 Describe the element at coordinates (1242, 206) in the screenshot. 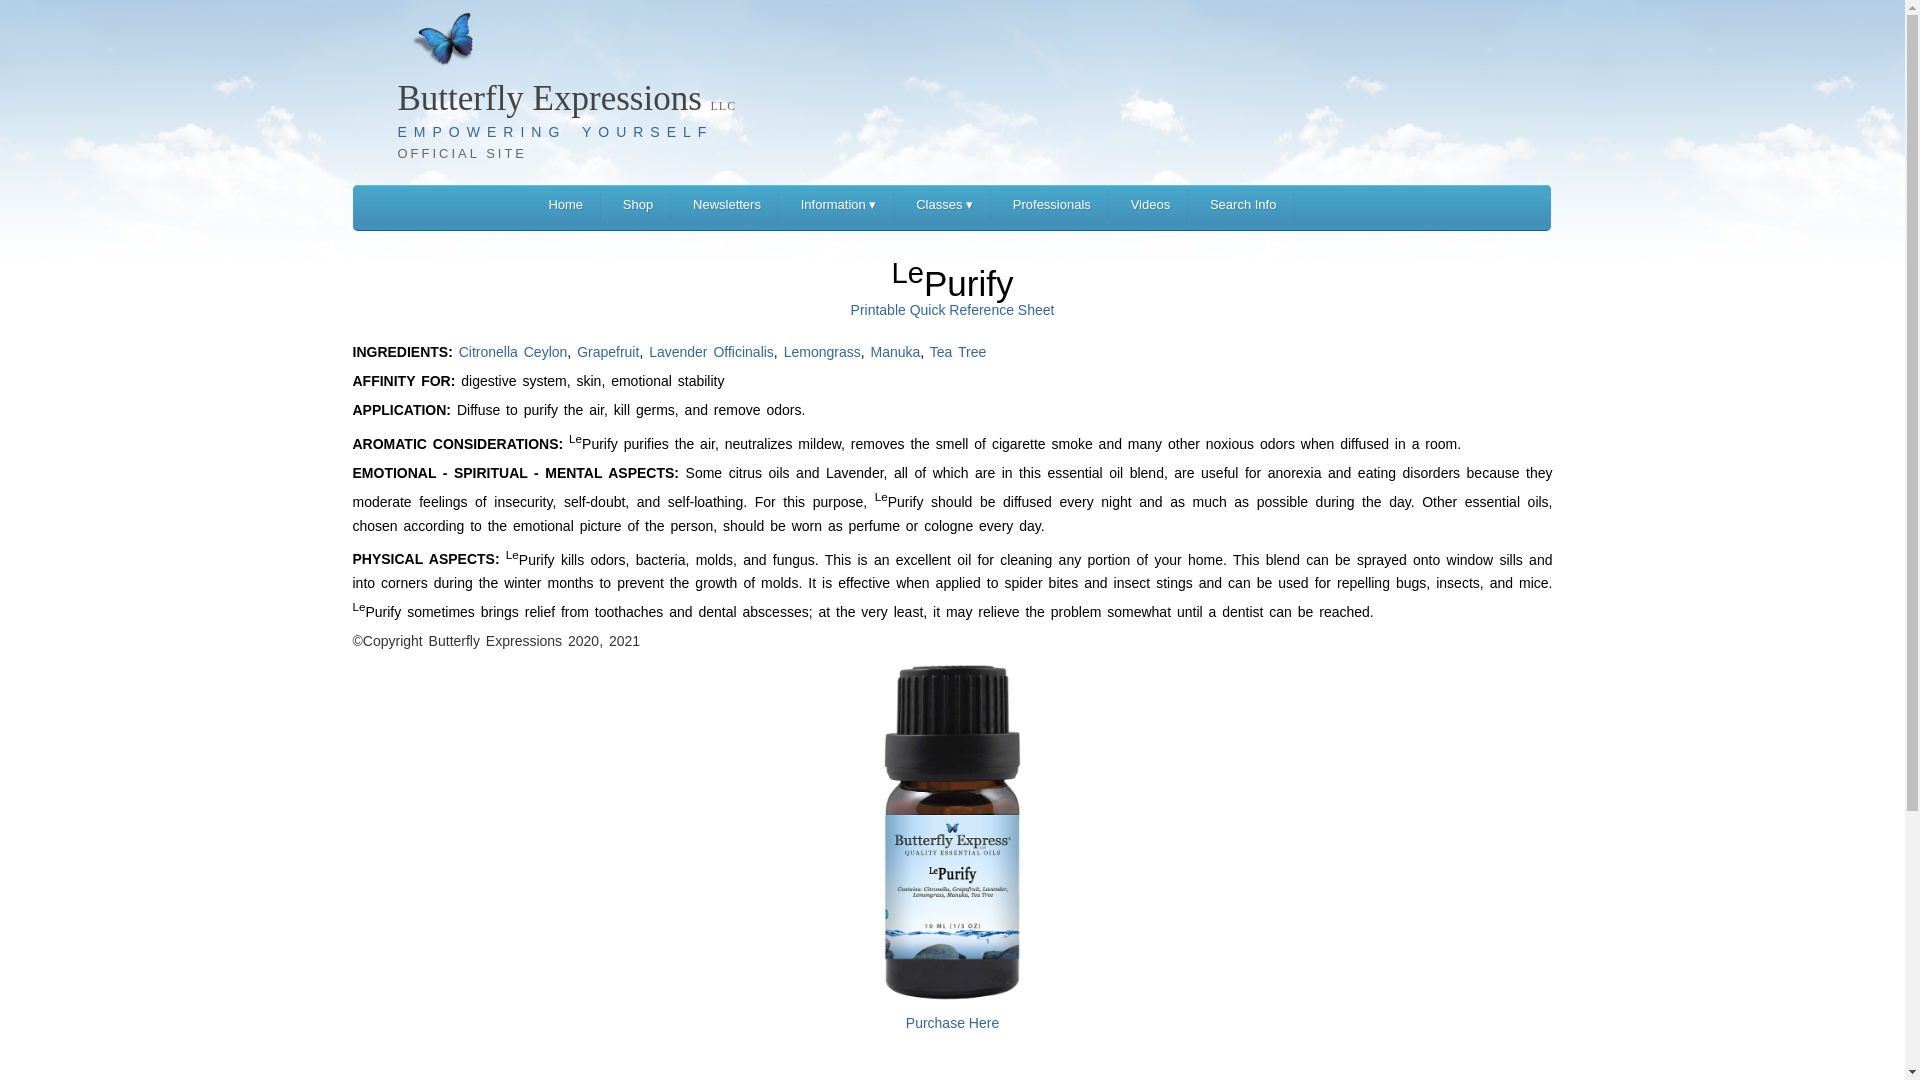

I see `Search Info` at that location.